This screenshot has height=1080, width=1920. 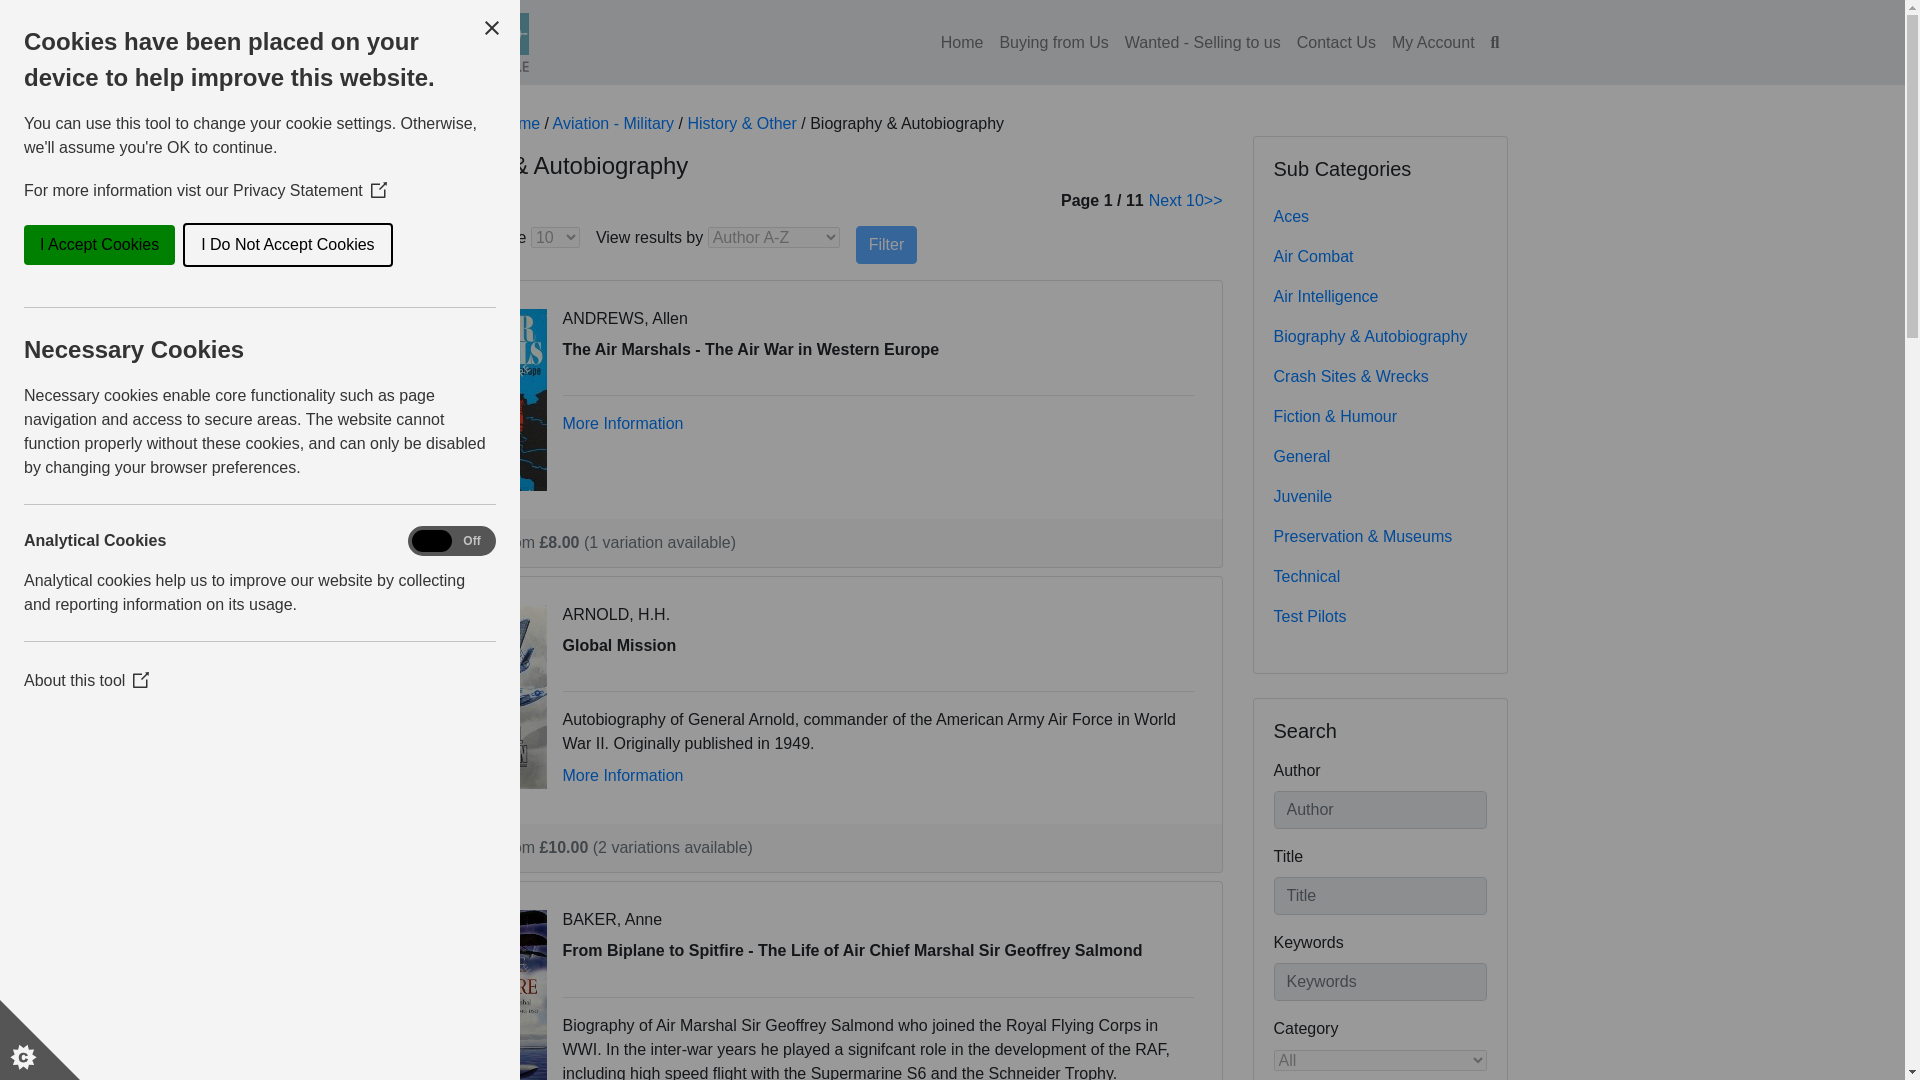 I want to click on Aces, so click(x=1380, y=216).